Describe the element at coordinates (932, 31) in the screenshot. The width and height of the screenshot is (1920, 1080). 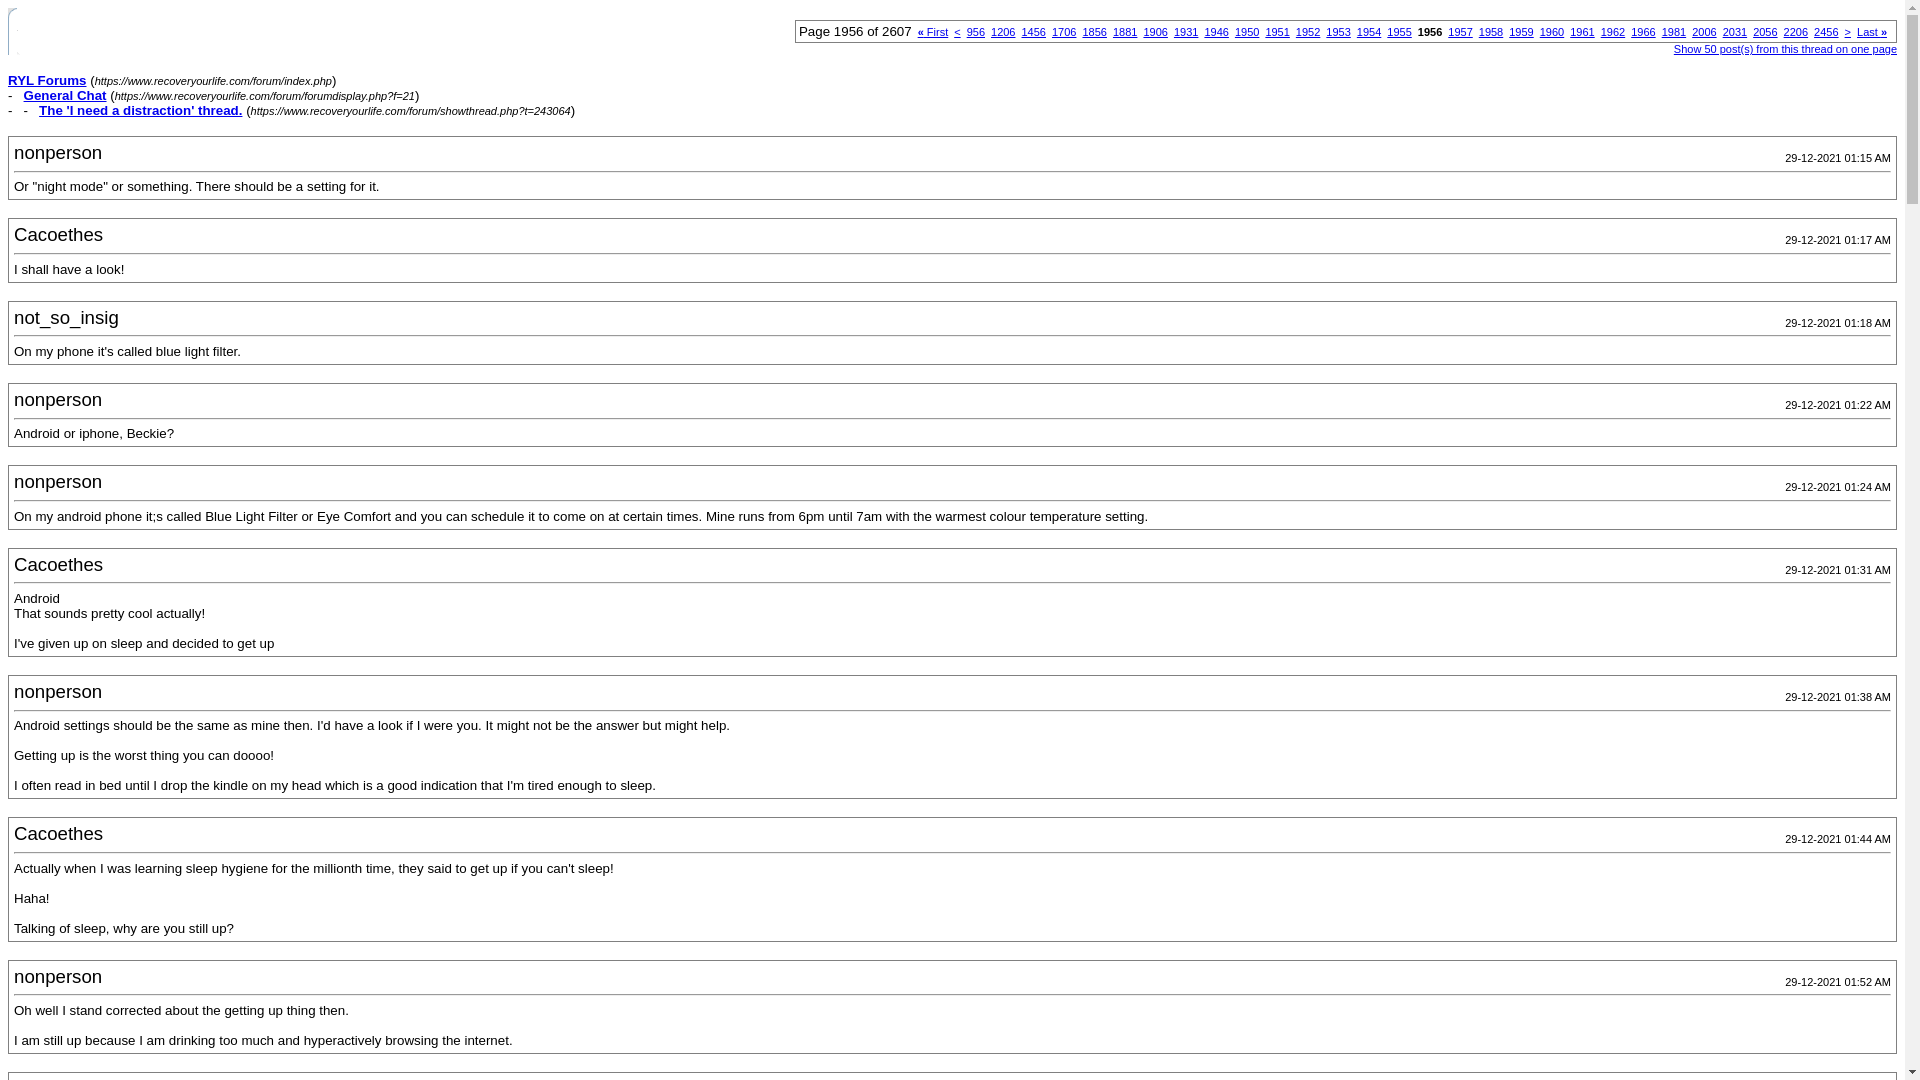
I see `First Page - Results 1 to 50 of 130,318` at that location.